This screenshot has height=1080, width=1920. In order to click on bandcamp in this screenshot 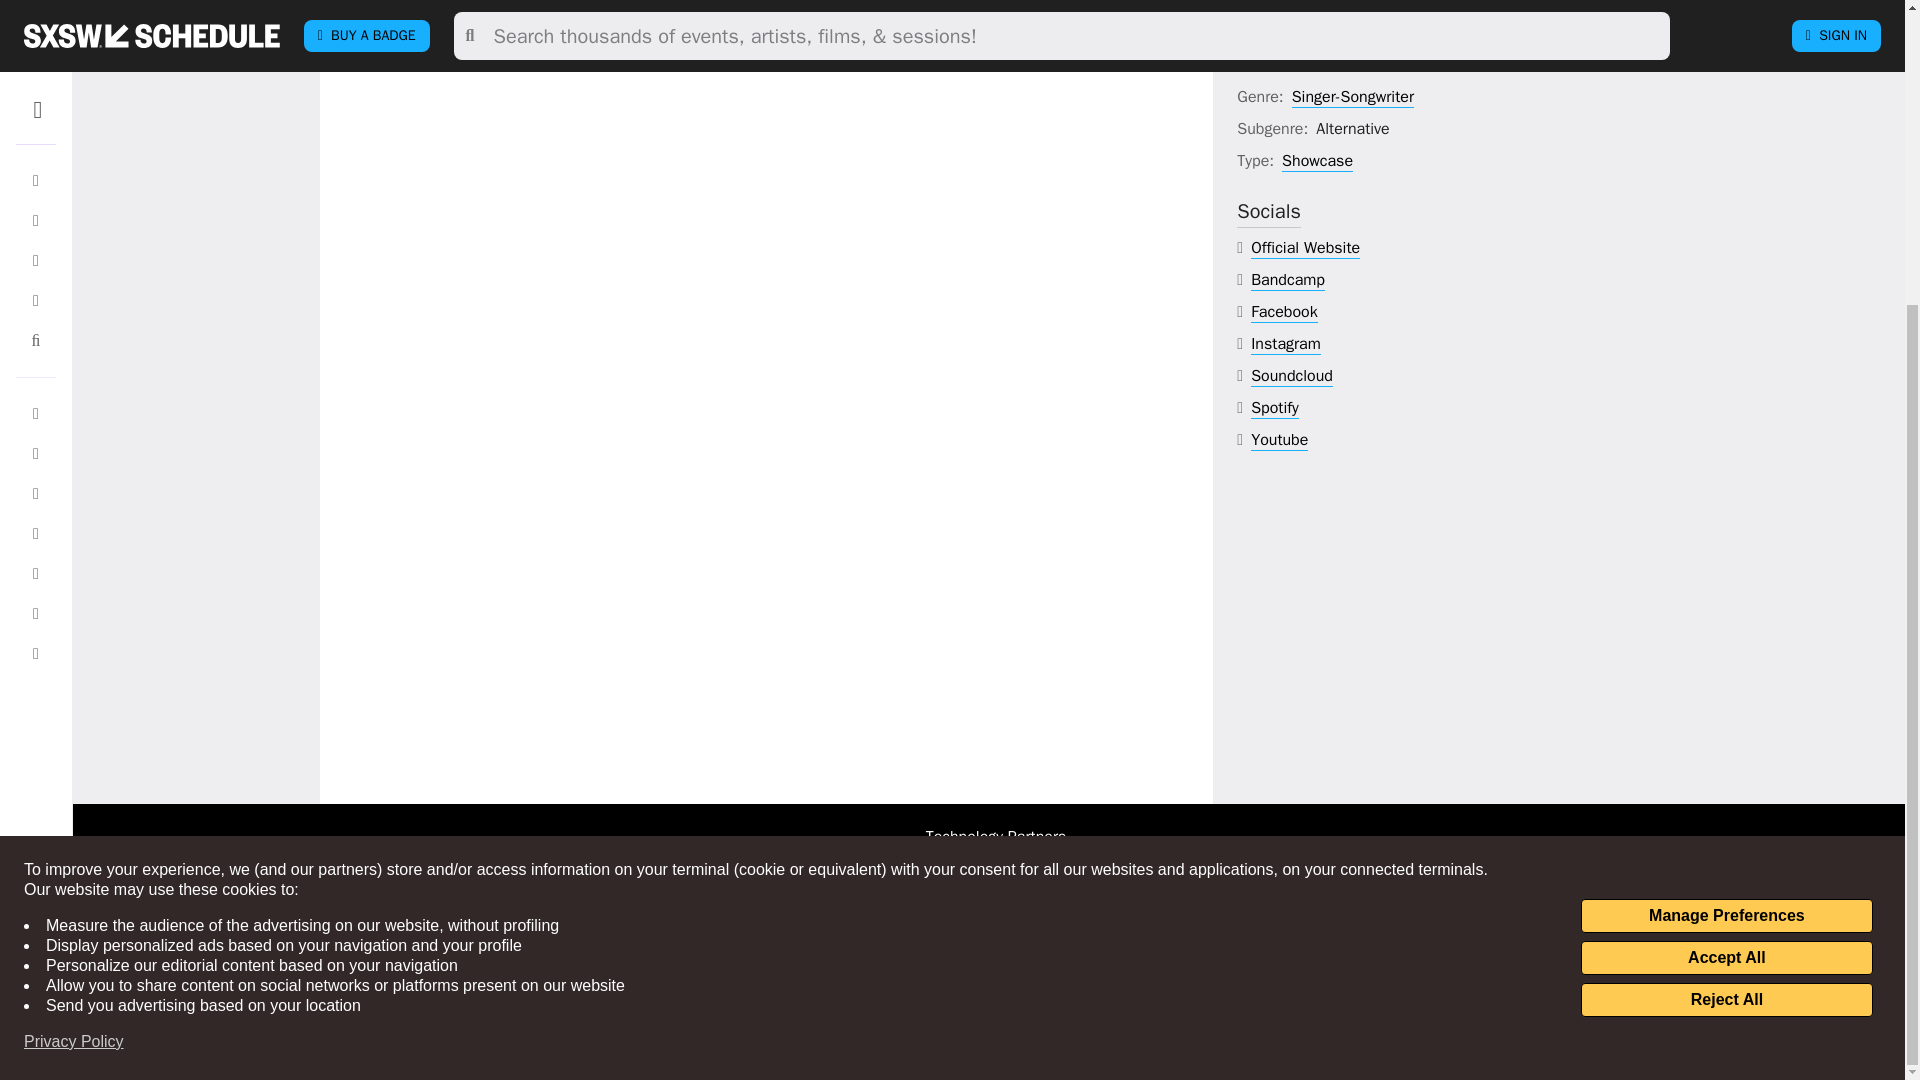, I will do `click(1288, 280)`.